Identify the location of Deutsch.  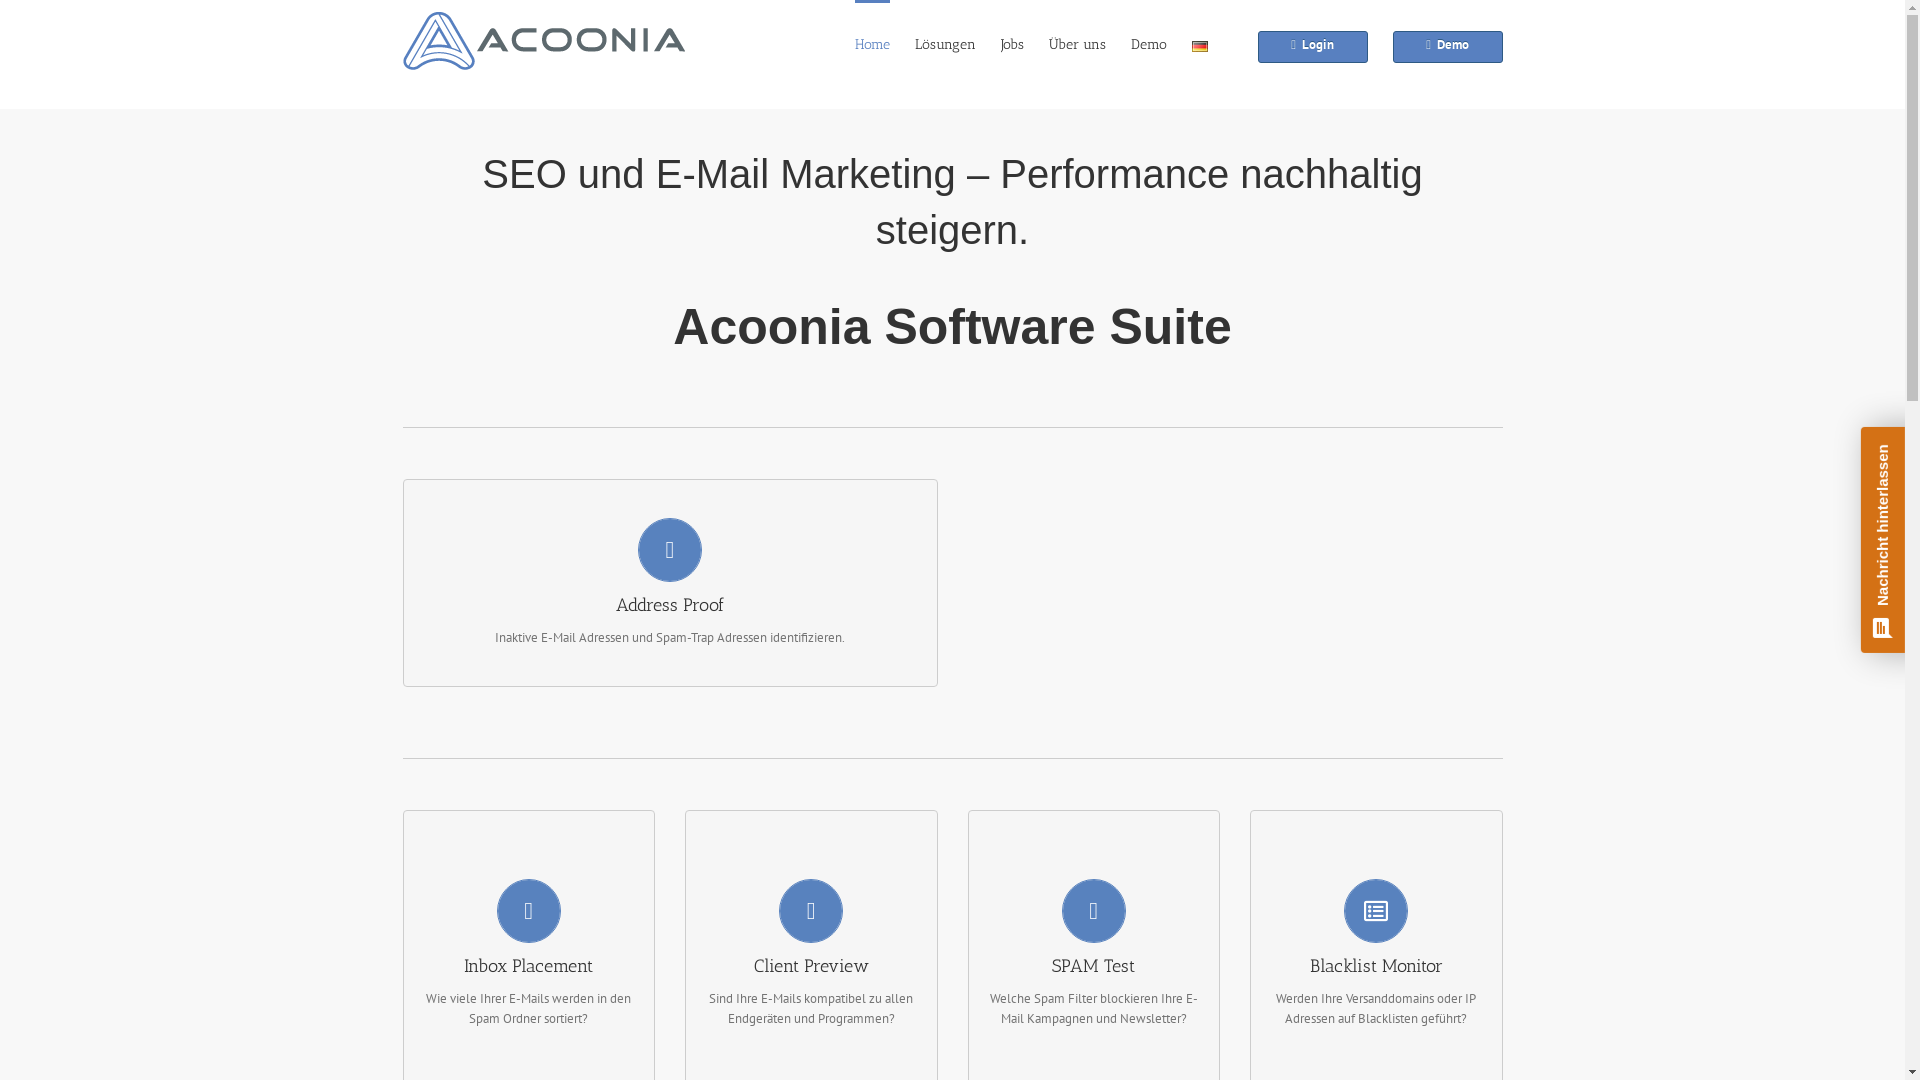
(1200, 44).